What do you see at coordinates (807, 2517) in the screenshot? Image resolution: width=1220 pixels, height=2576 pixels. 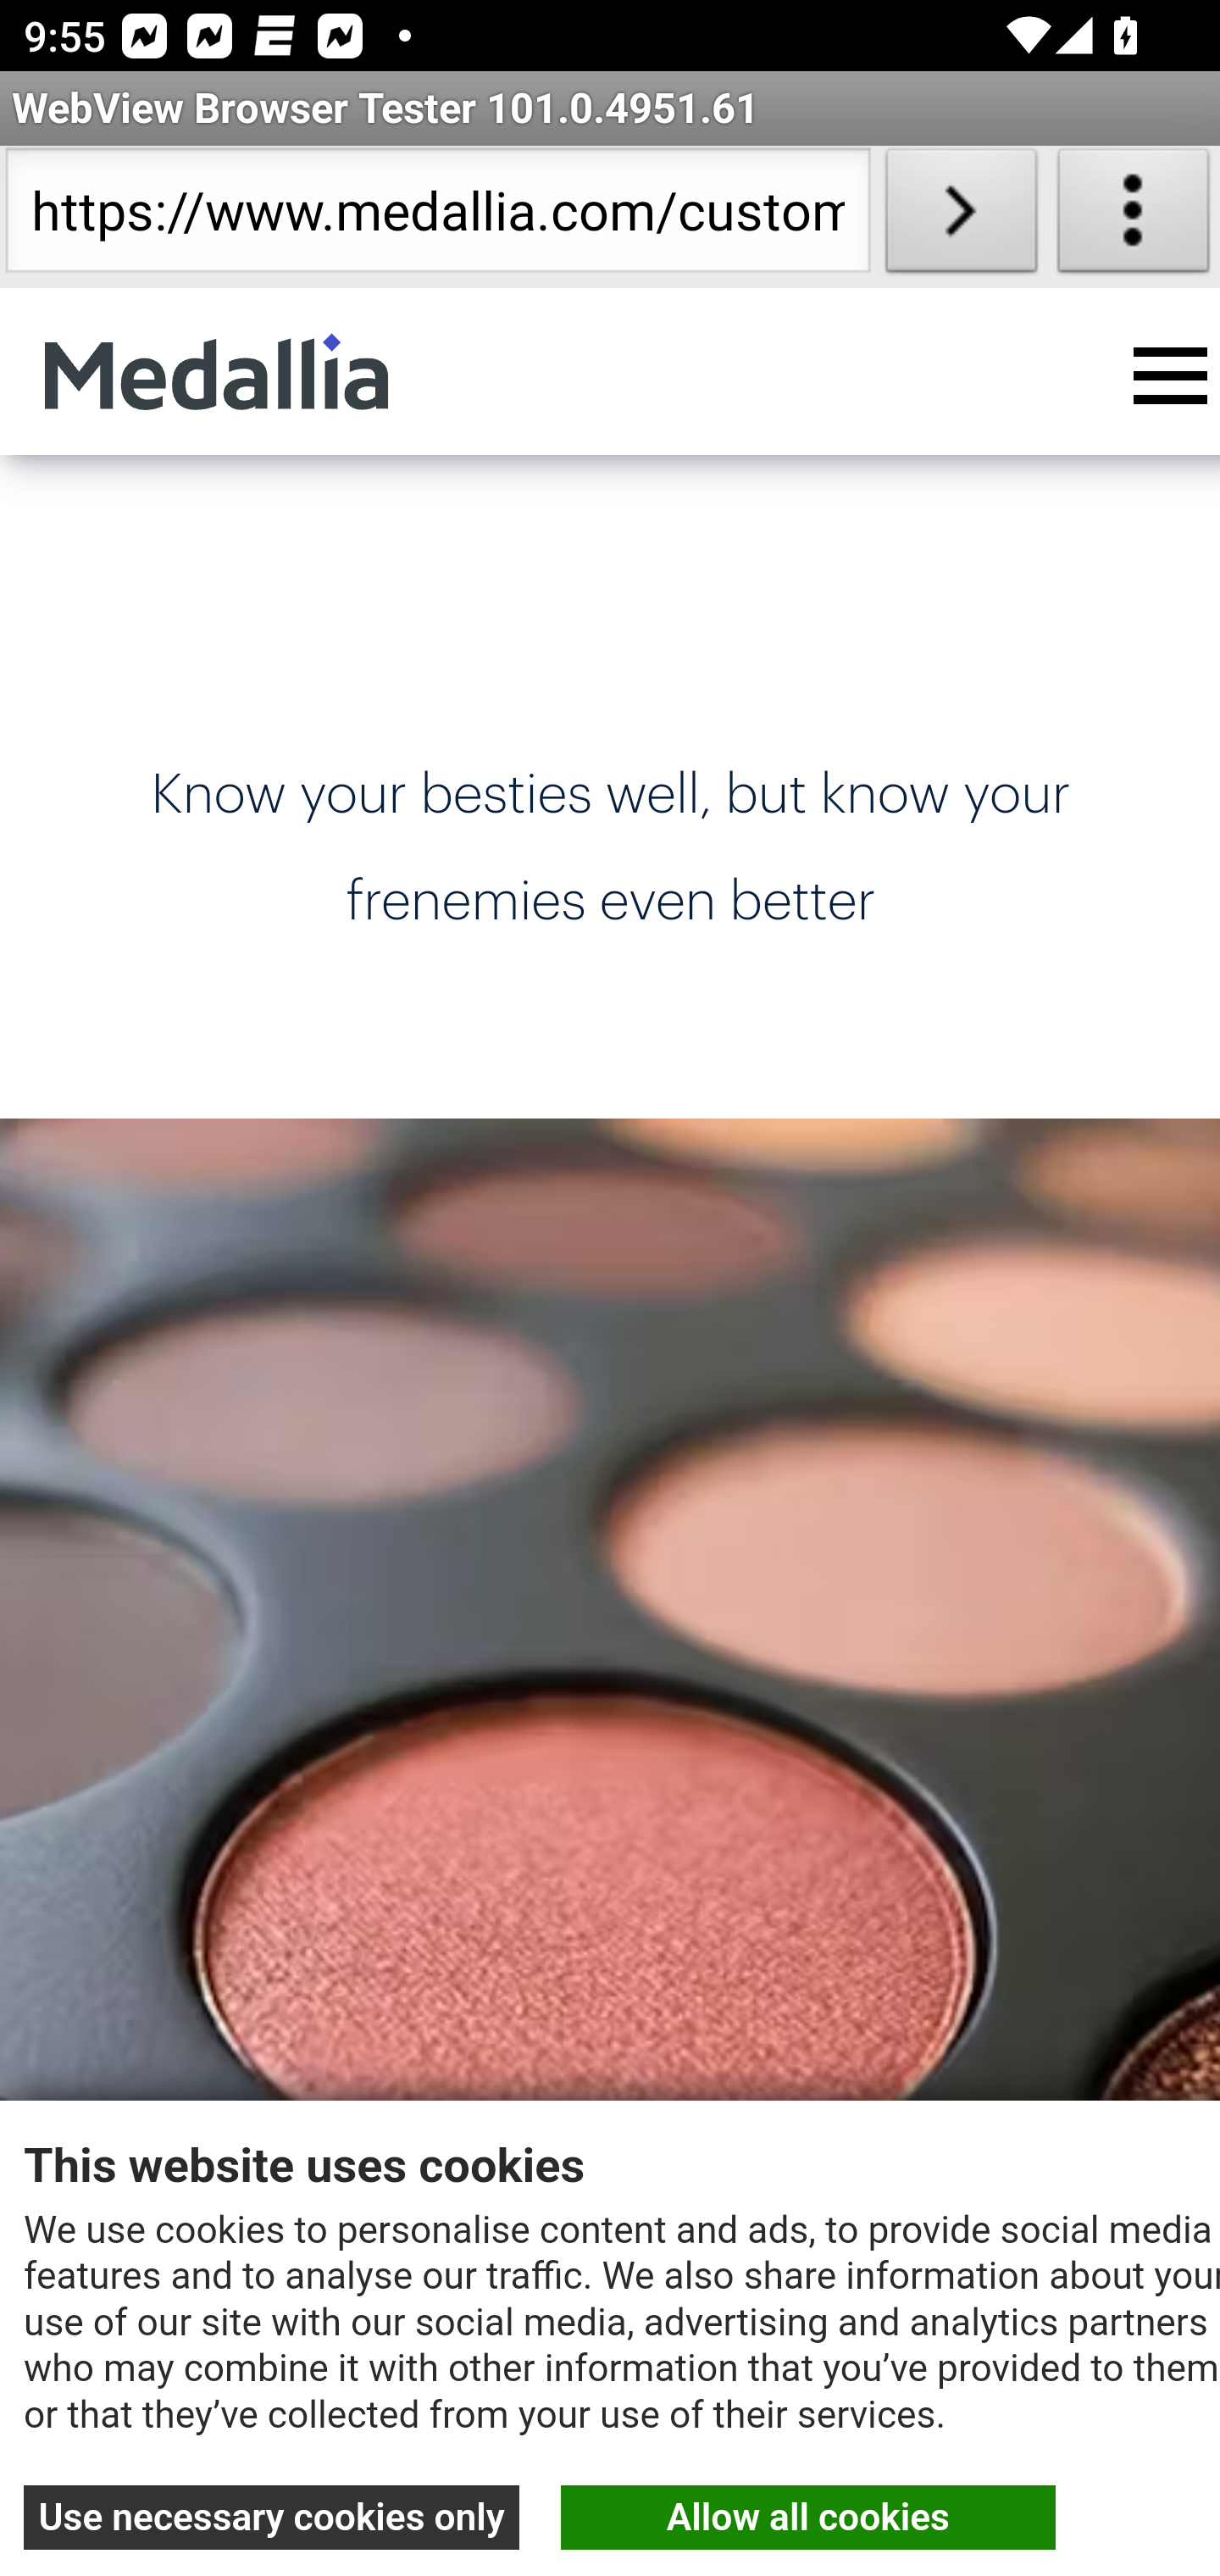 I see `Allow all cookies` at bounding box center [807, 2517].